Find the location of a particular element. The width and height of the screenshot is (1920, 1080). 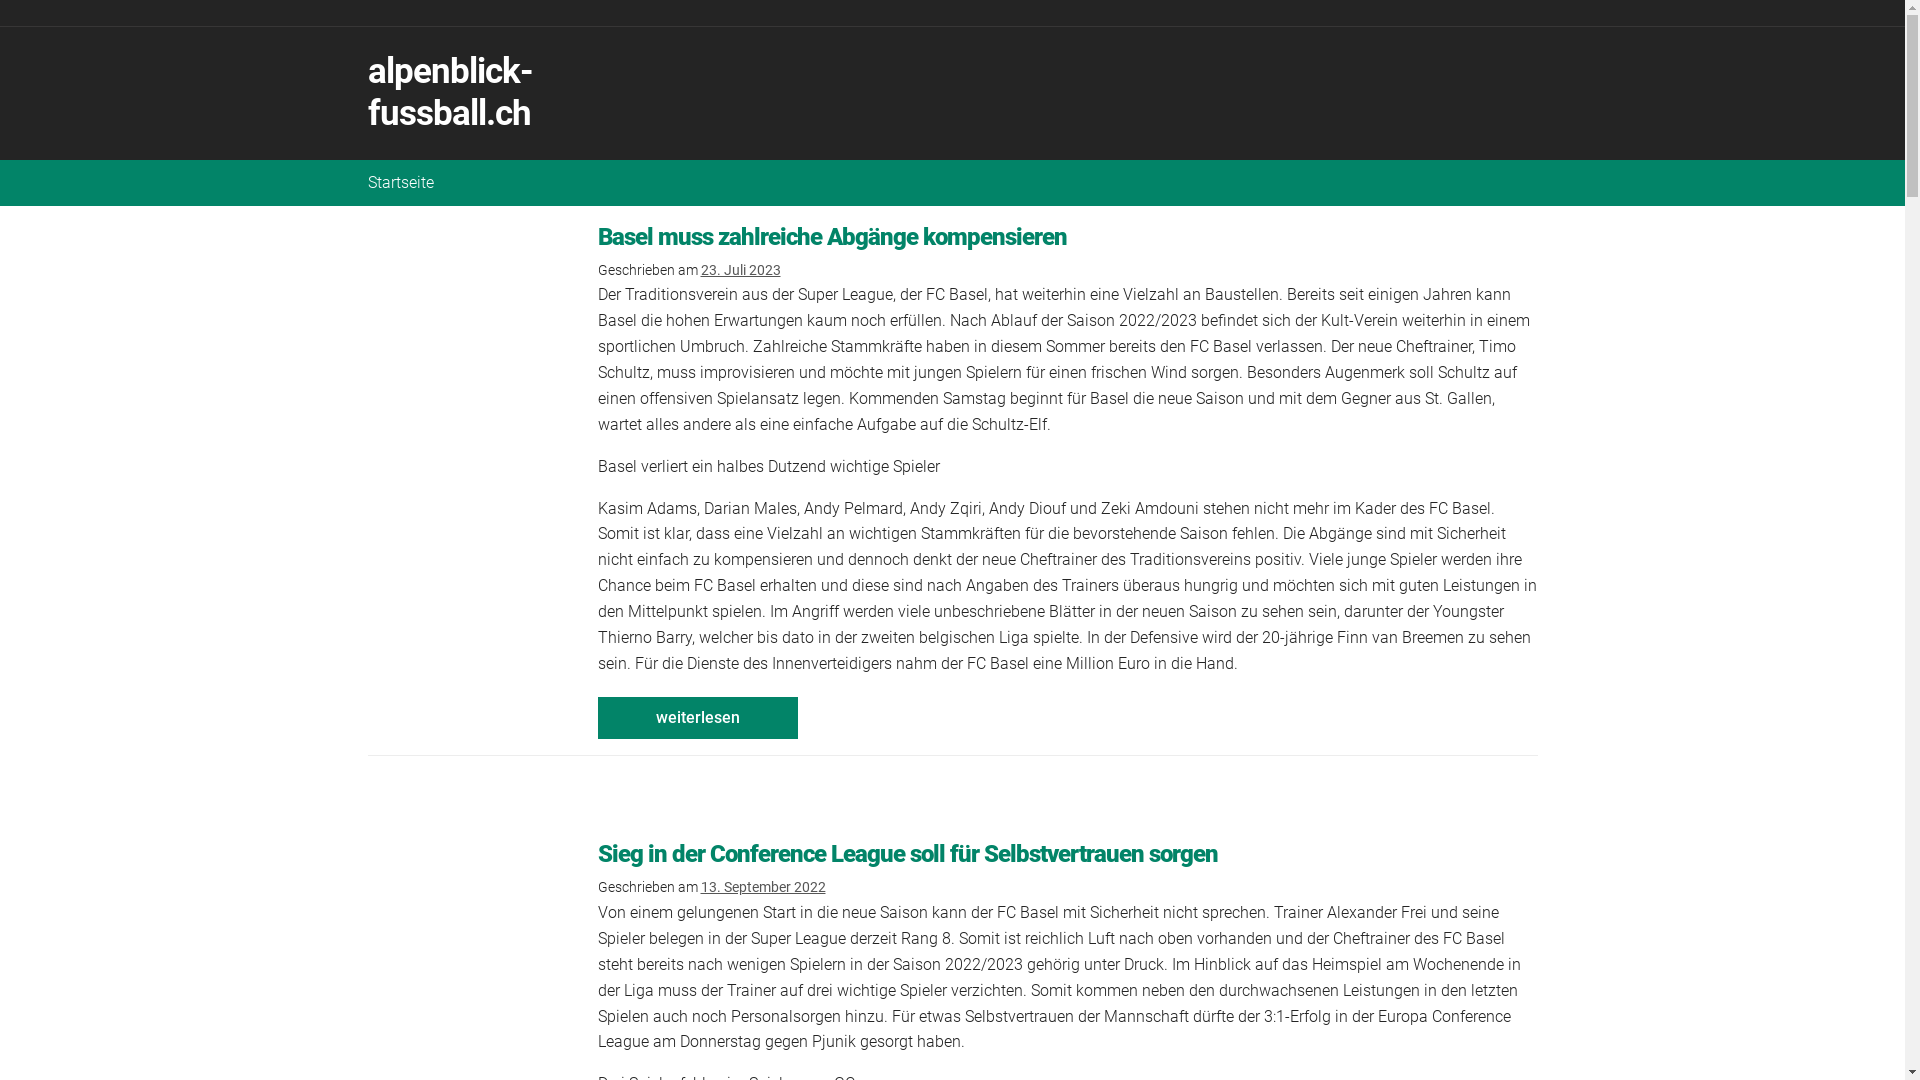

alpenblick-fussball.ch is located at coordinates (450, 92).